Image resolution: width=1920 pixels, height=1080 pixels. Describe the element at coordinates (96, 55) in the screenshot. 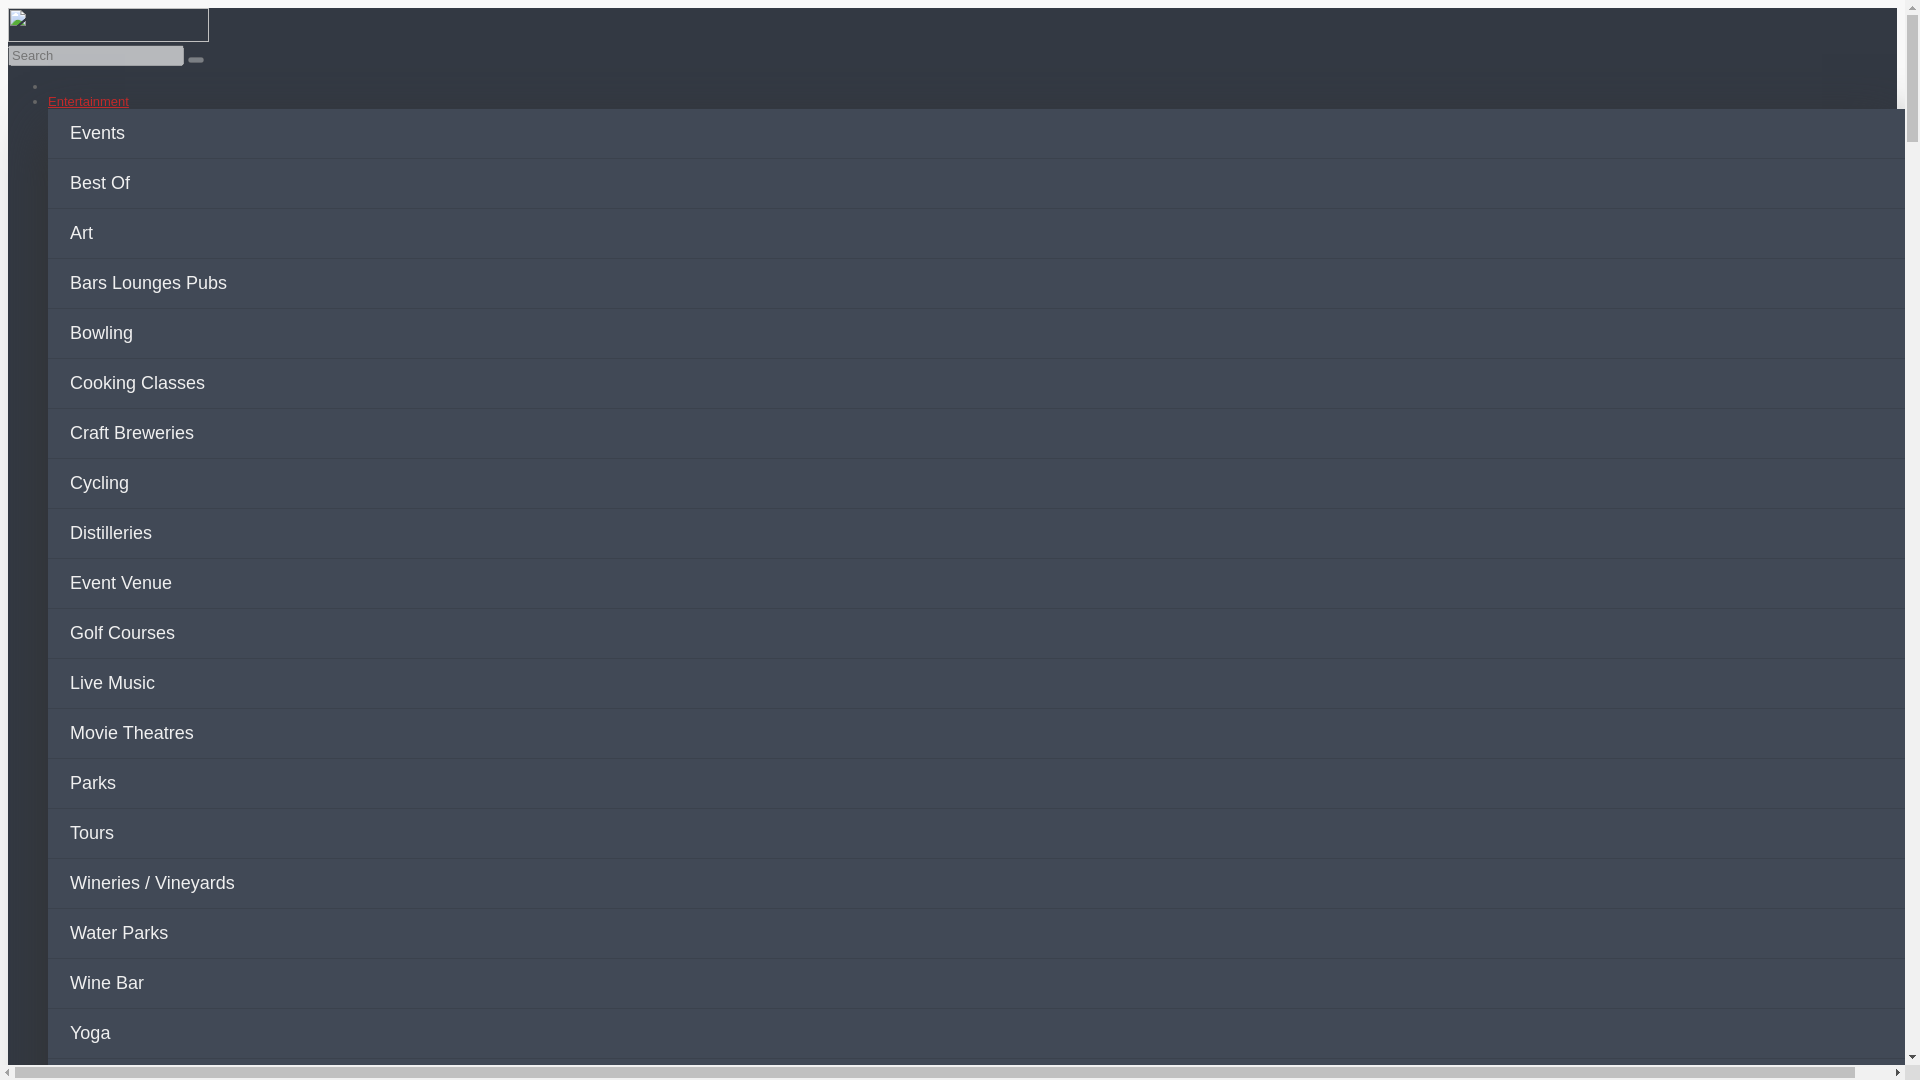

I see `Search for:` at that location.